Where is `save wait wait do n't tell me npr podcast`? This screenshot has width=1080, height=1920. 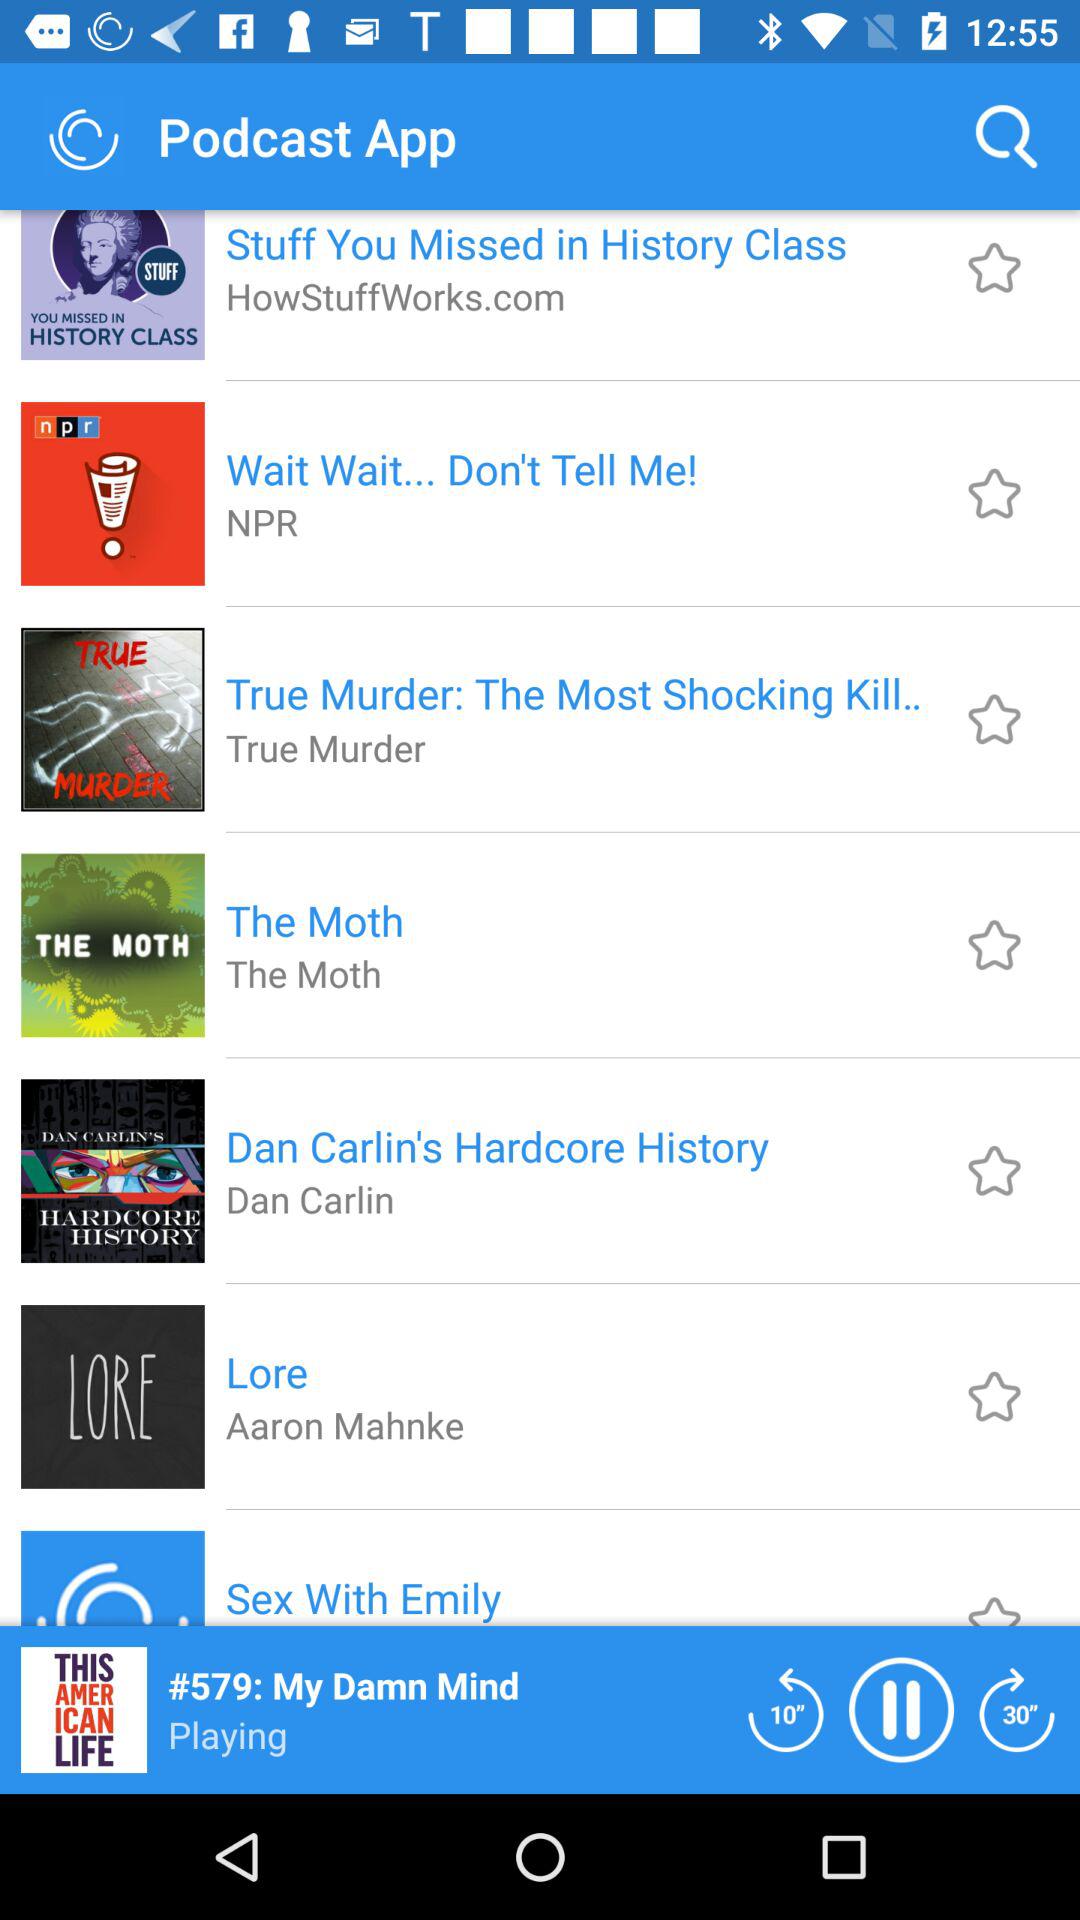
save wait wait do n't tell me npr podcast is located at coordinates (994, 493).